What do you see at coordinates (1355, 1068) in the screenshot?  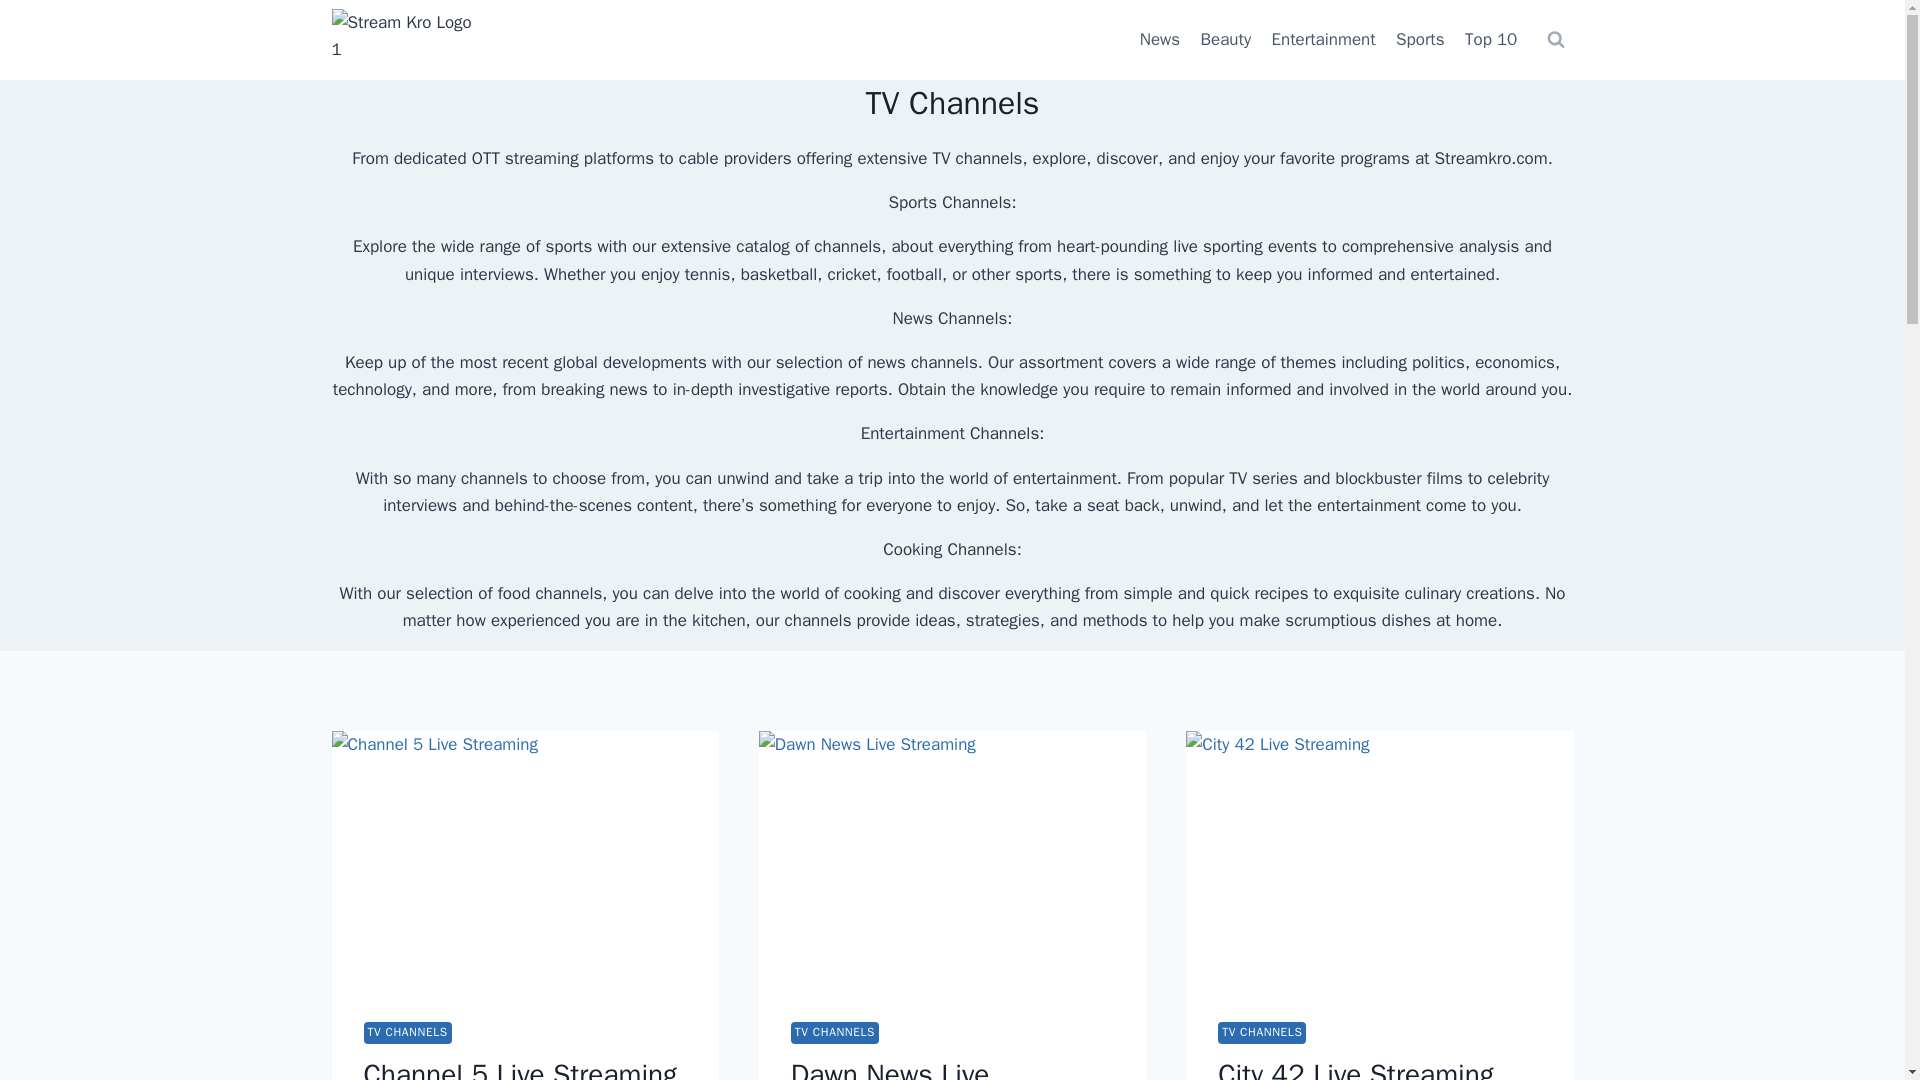 I see `City 42 Live Streaming` at bounding box center [1355, 1068].